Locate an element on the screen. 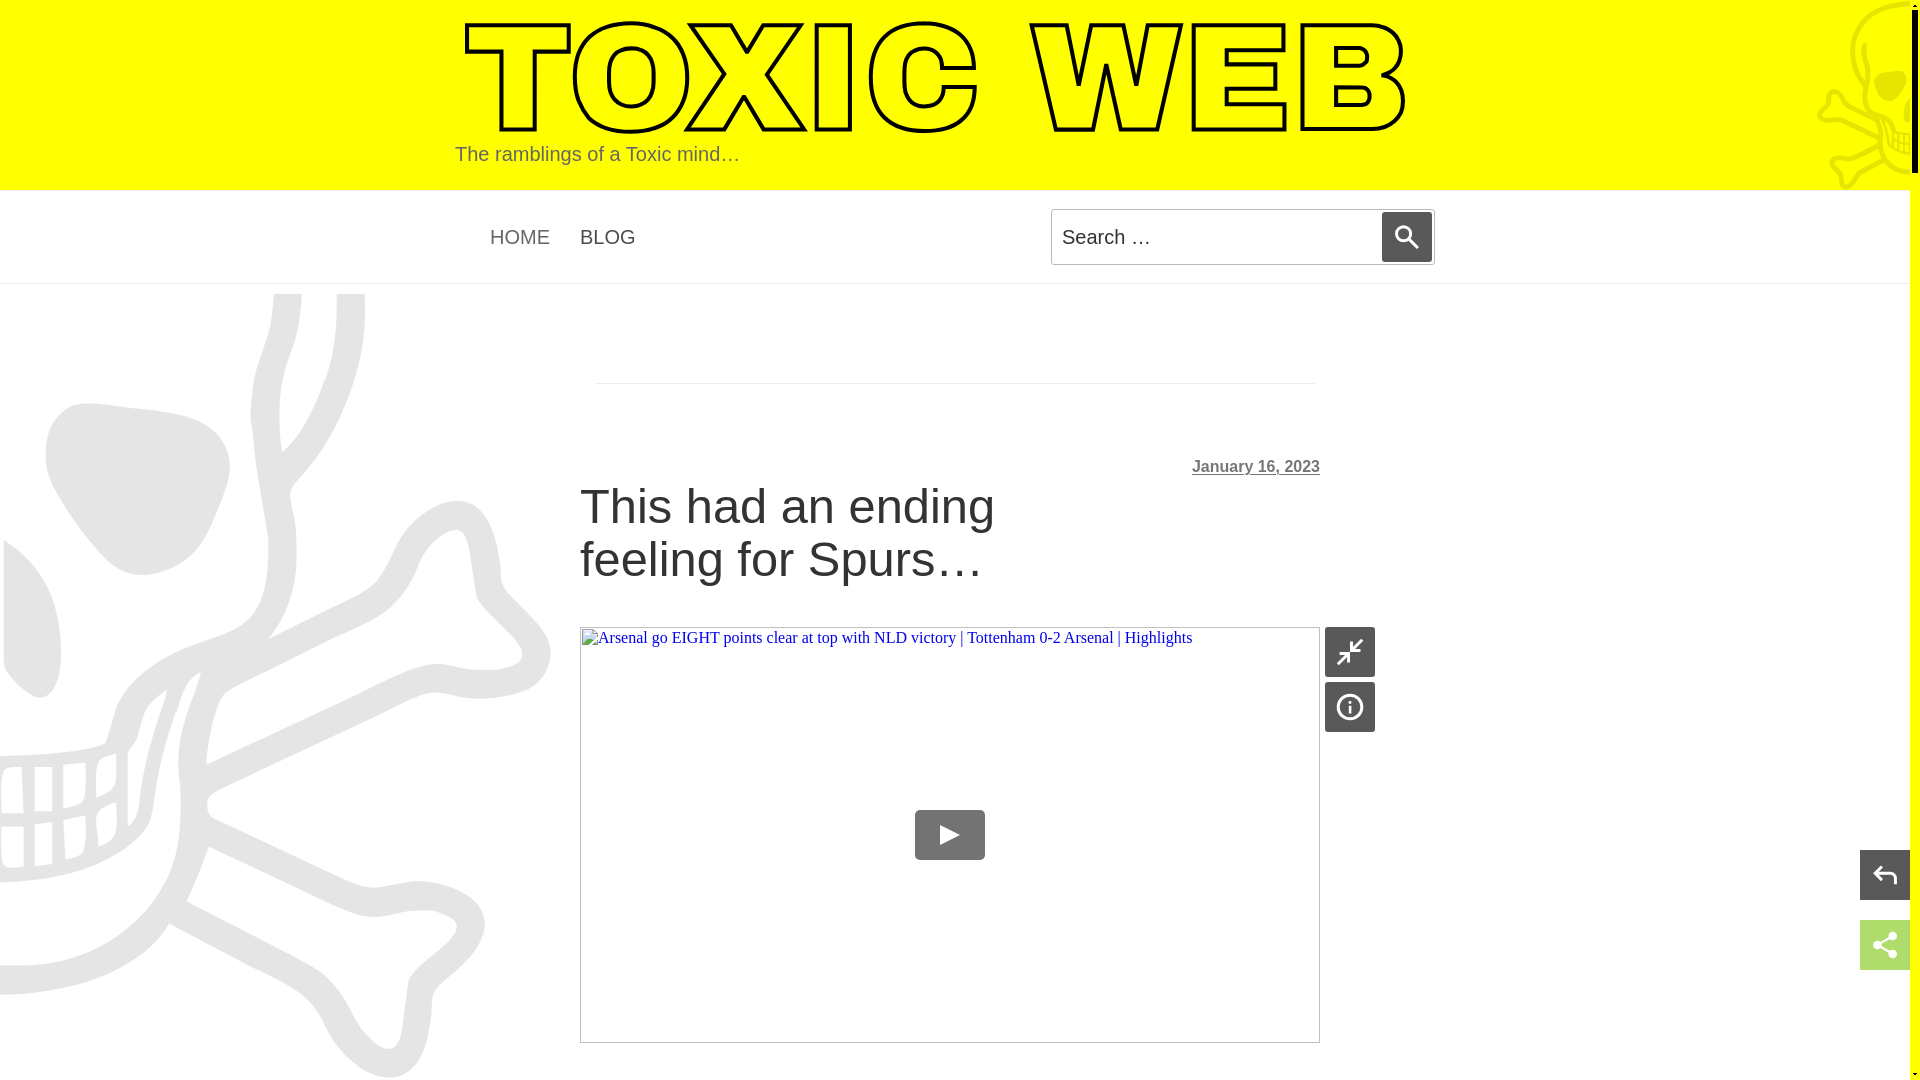 Image resolution: width=1920 pixels, height=1080 pixels. video info is located at coordinates (1349, 706).